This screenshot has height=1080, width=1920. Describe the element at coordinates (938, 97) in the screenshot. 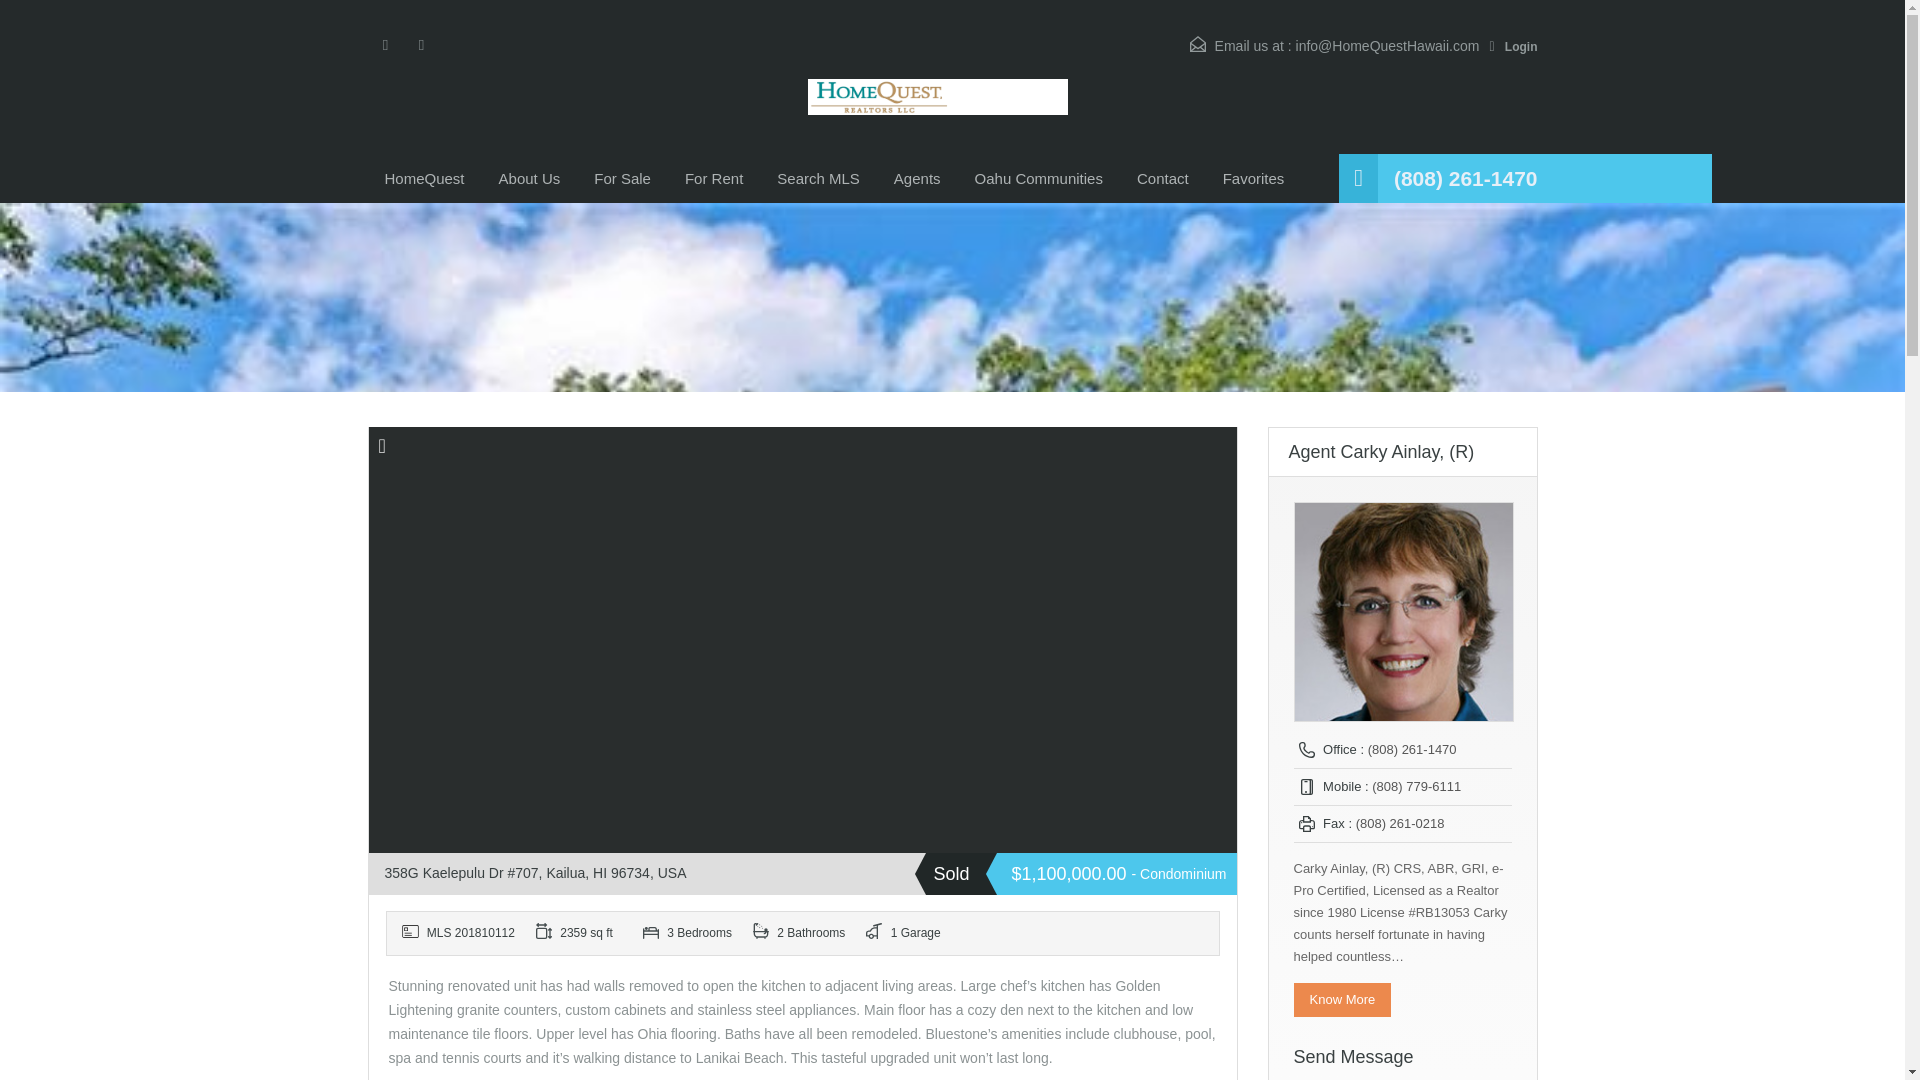

I see `HomeQuest Hawaii, LLC.` at that location.